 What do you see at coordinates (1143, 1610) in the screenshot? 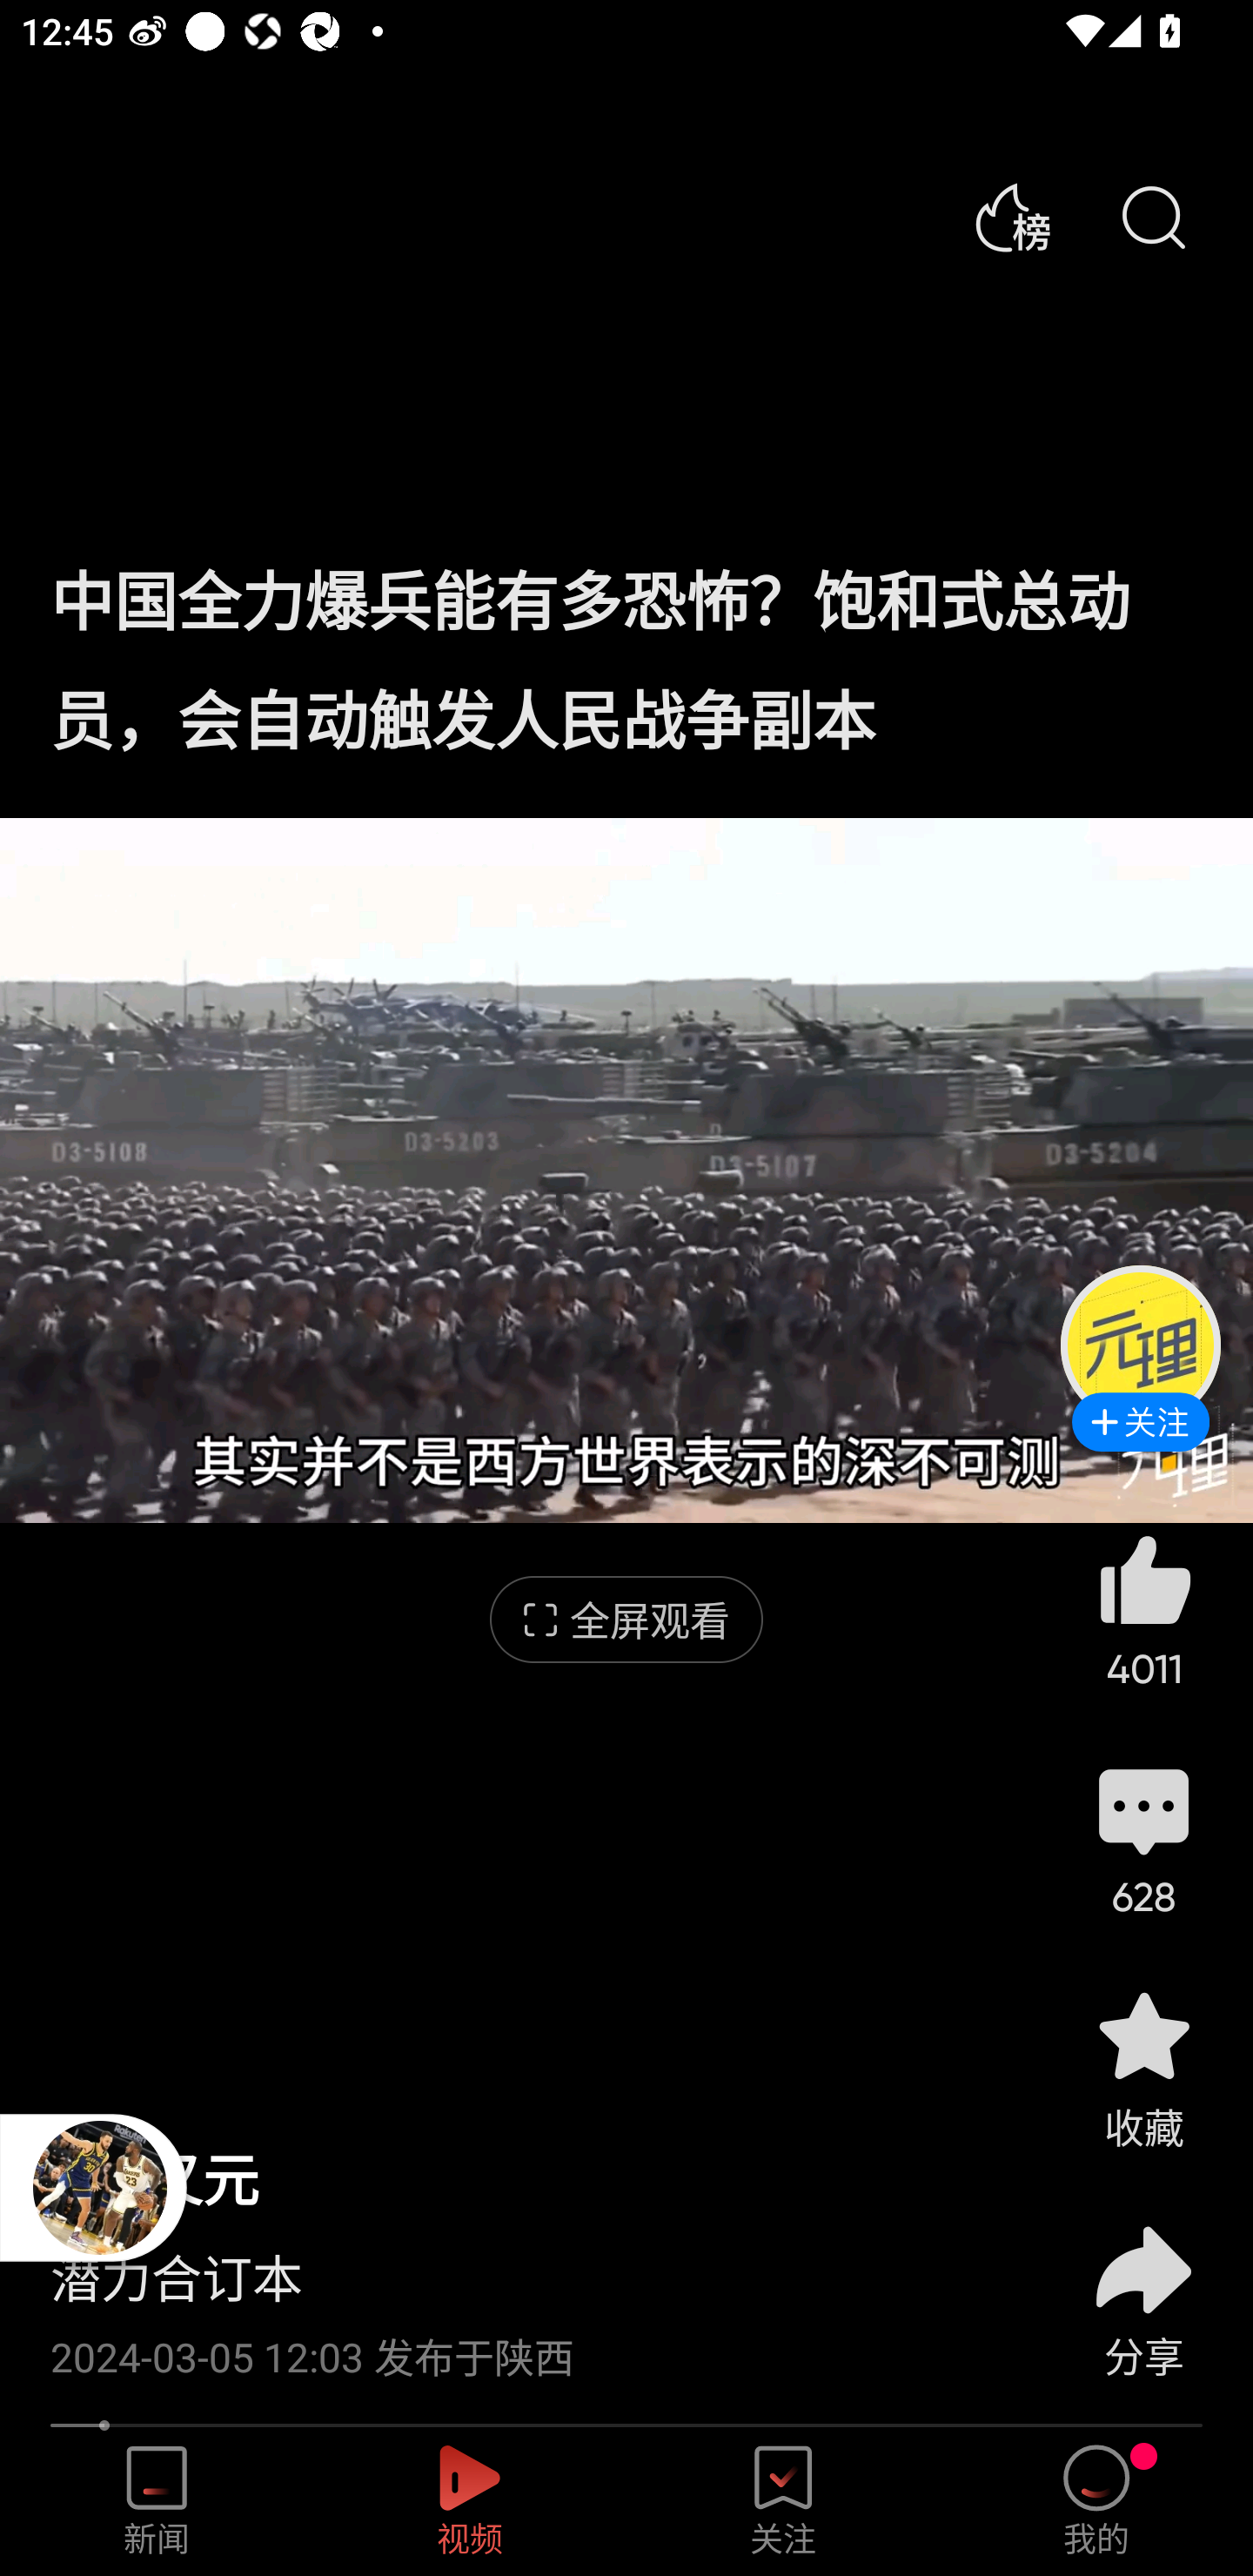
I see `赞 4011` at bounding box center [1143, 1610].